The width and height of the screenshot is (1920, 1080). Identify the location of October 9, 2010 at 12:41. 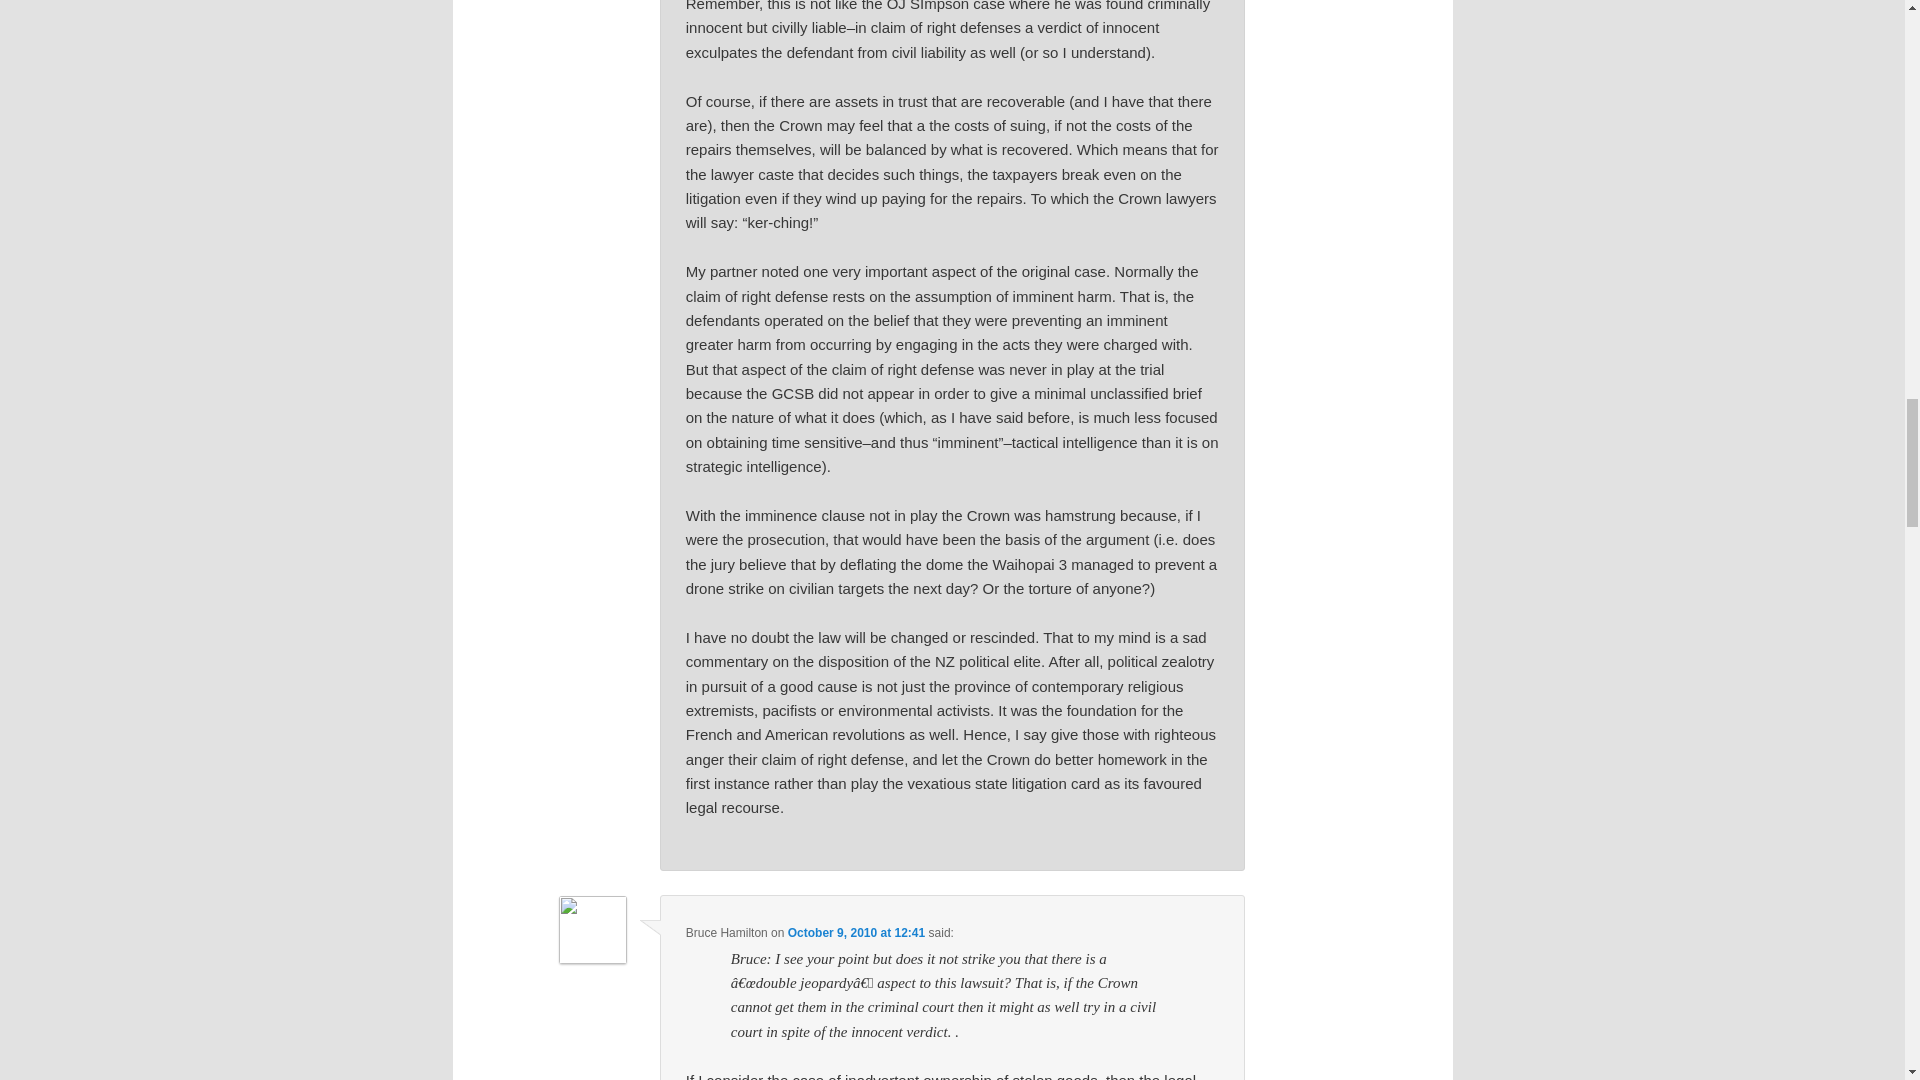
(856, 932).